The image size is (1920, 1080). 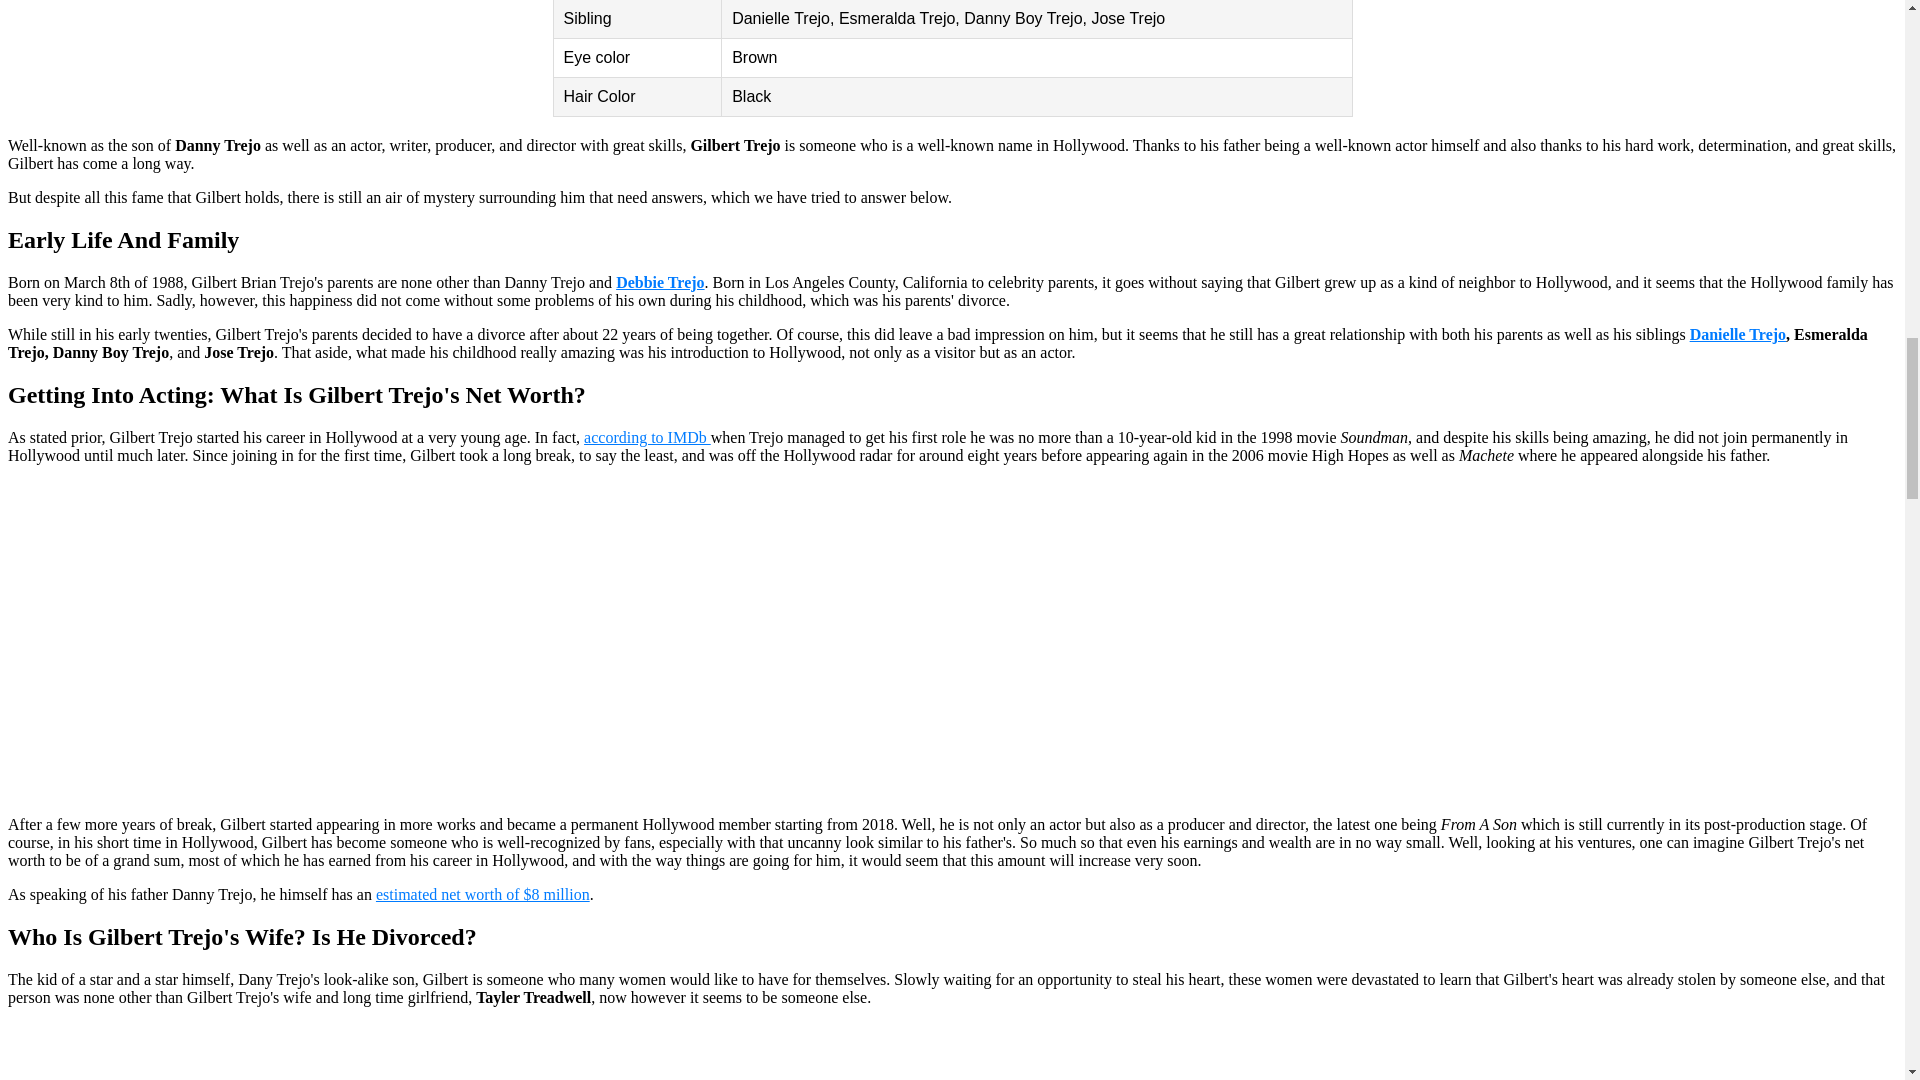 I want to click on according to IMDb, so click(x=646, y=437).